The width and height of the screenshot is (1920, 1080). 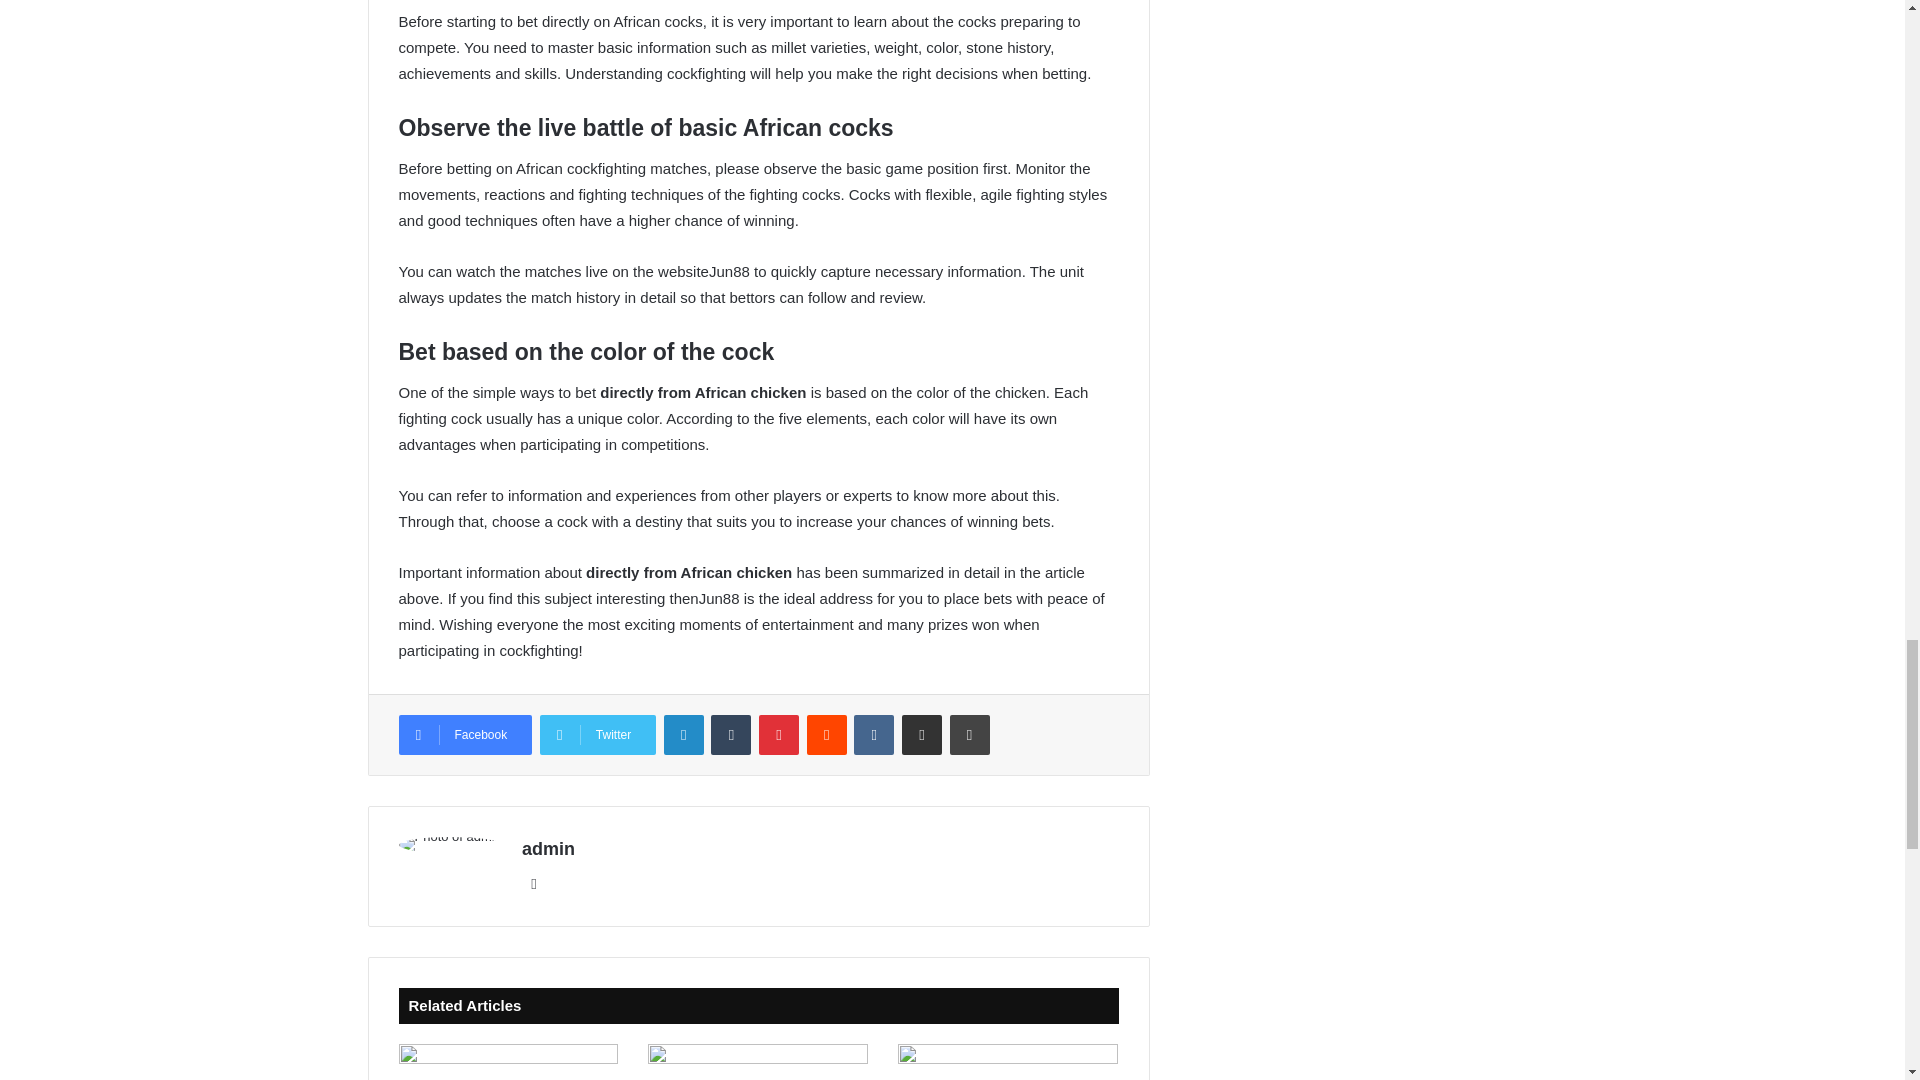 I want to click on Pinterest, so click(x=778, y=734).